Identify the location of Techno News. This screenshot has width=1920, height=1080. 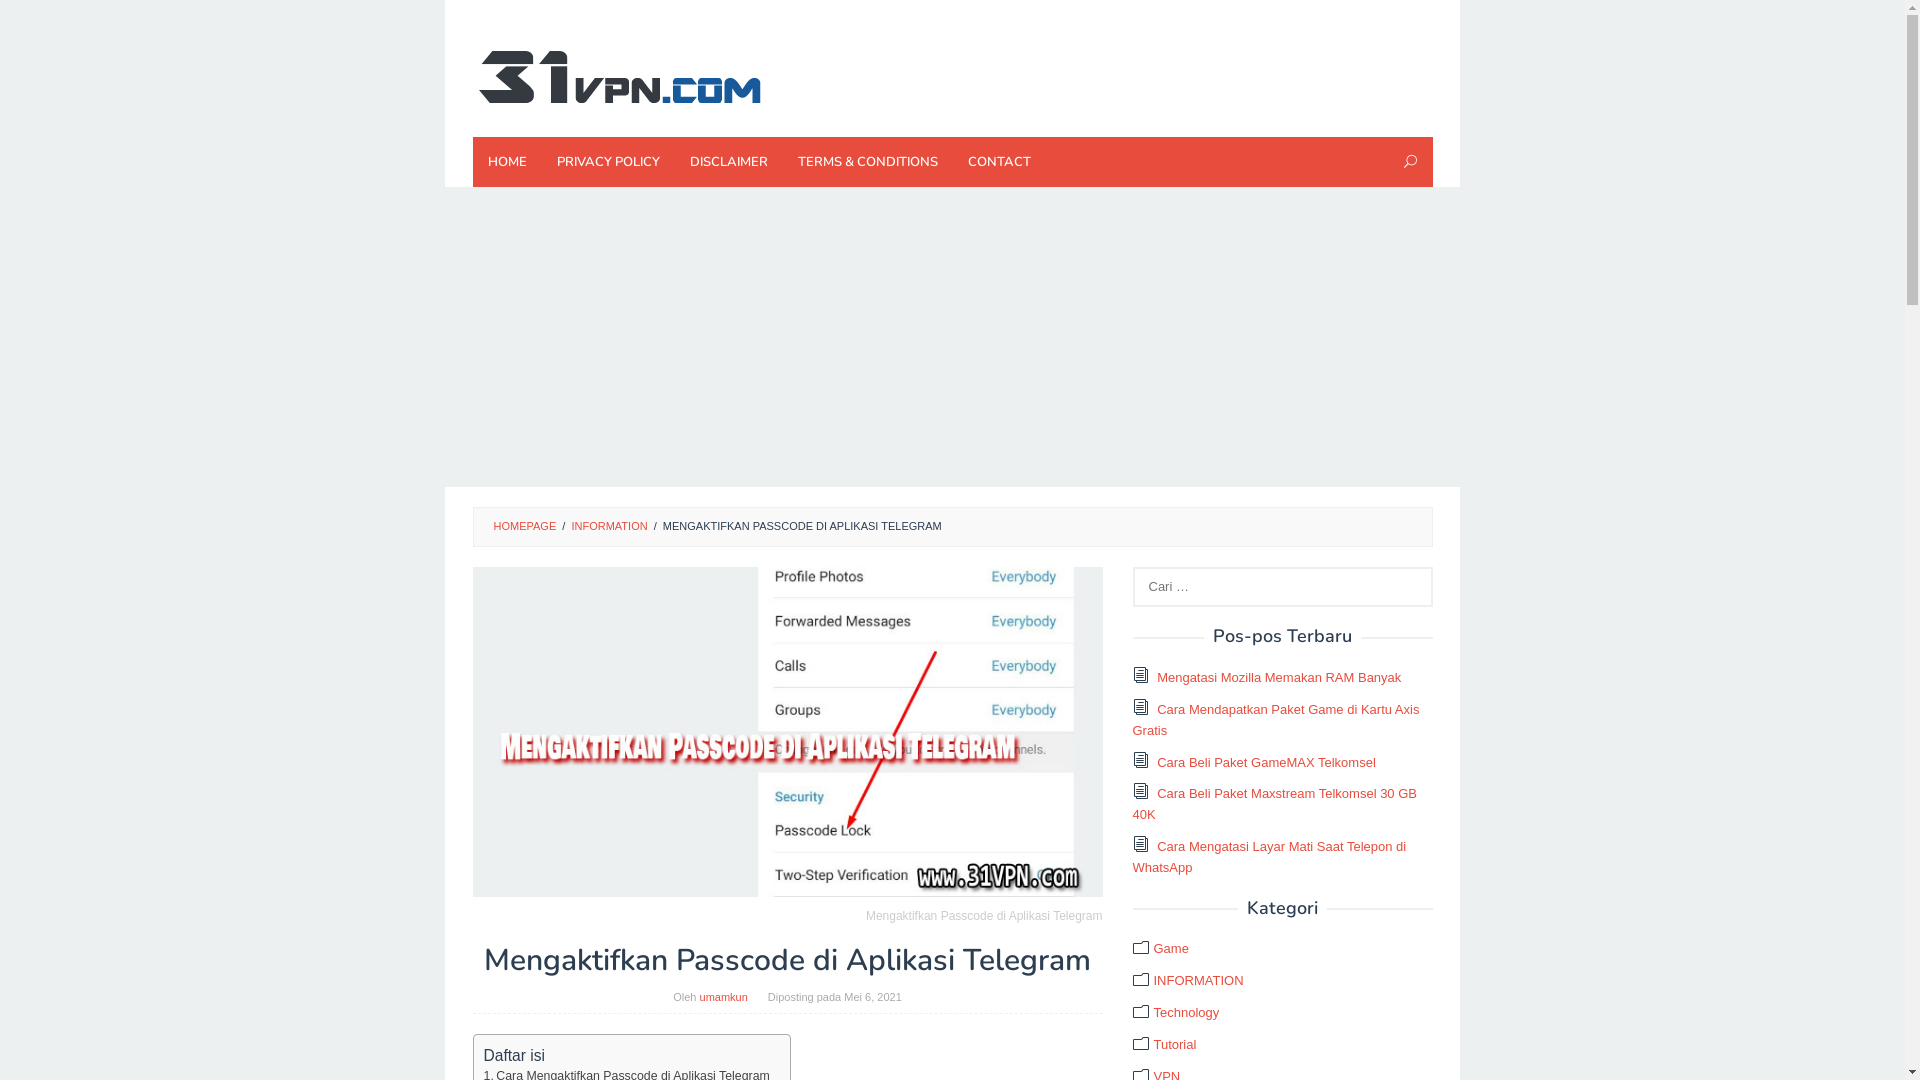
(616, 74).